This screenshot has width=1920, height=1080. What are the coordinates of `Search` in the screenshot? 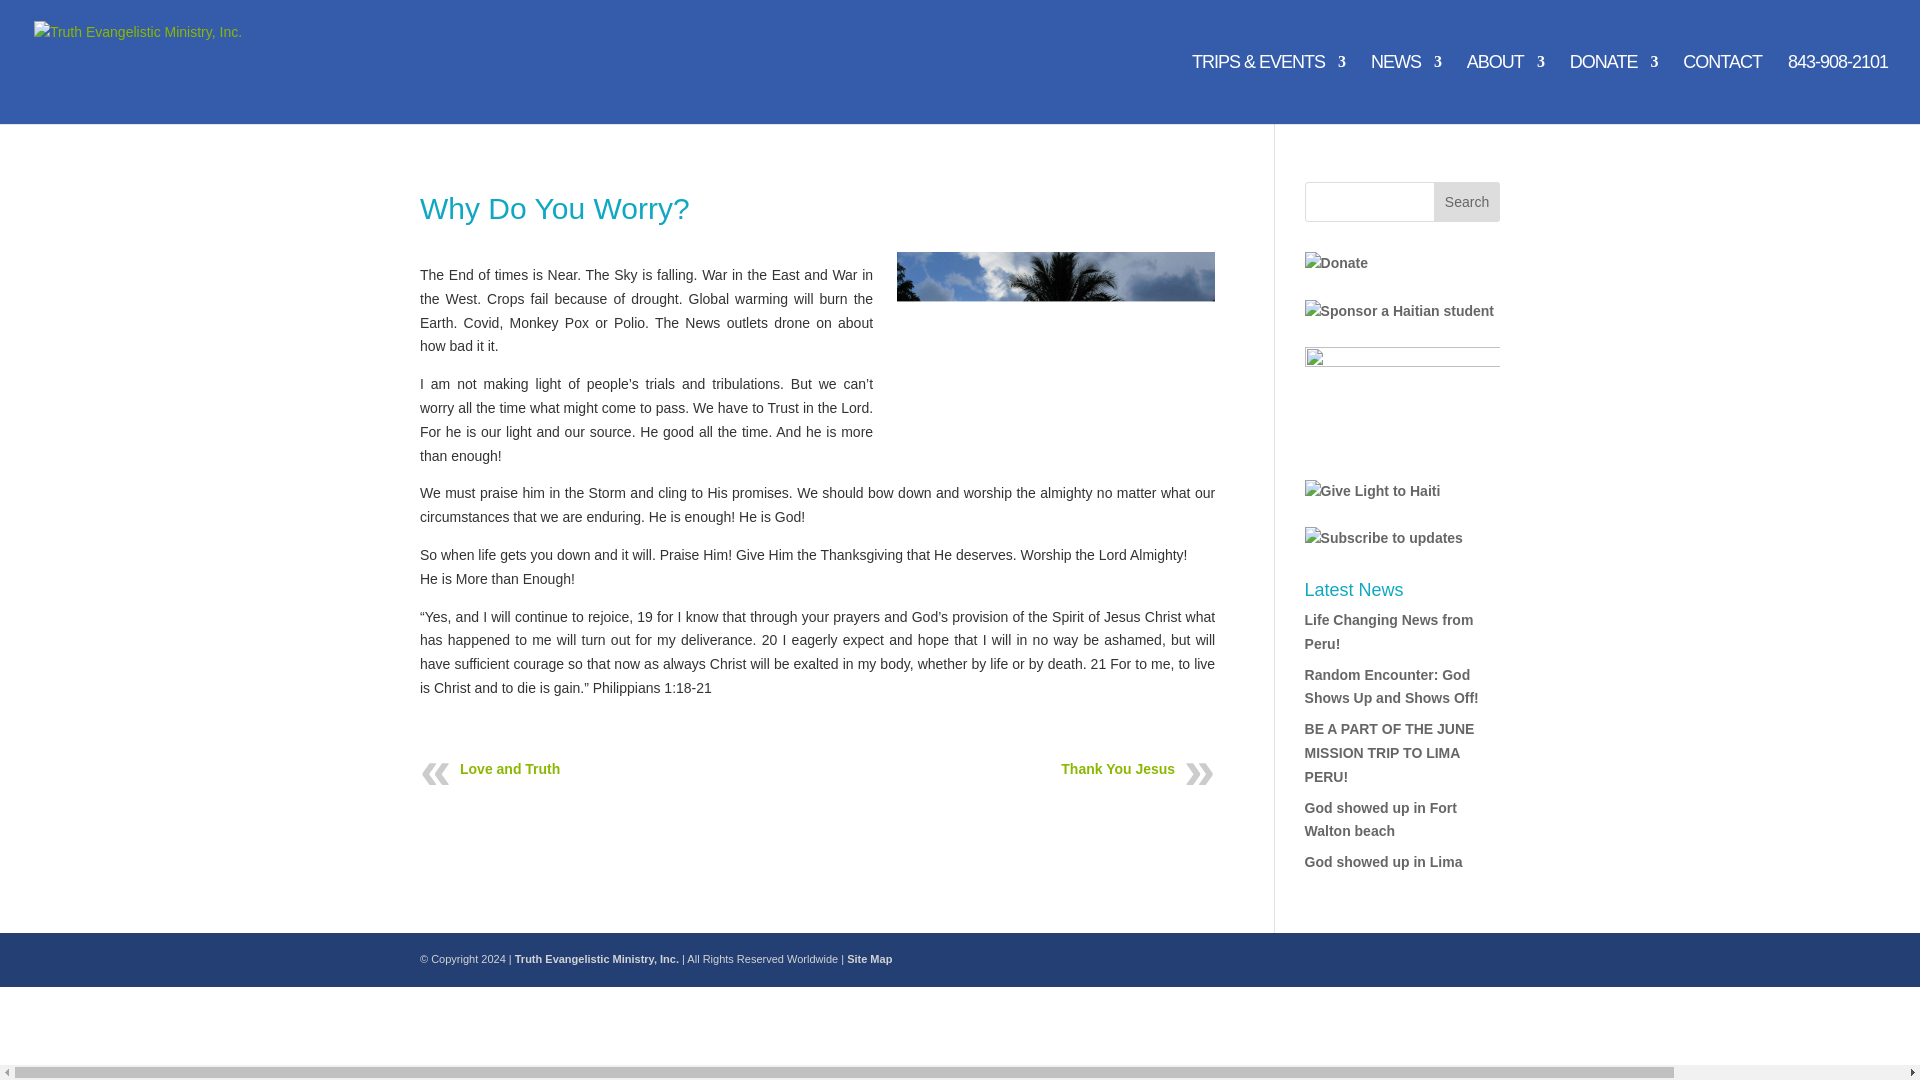 It's located at (1466, 202).